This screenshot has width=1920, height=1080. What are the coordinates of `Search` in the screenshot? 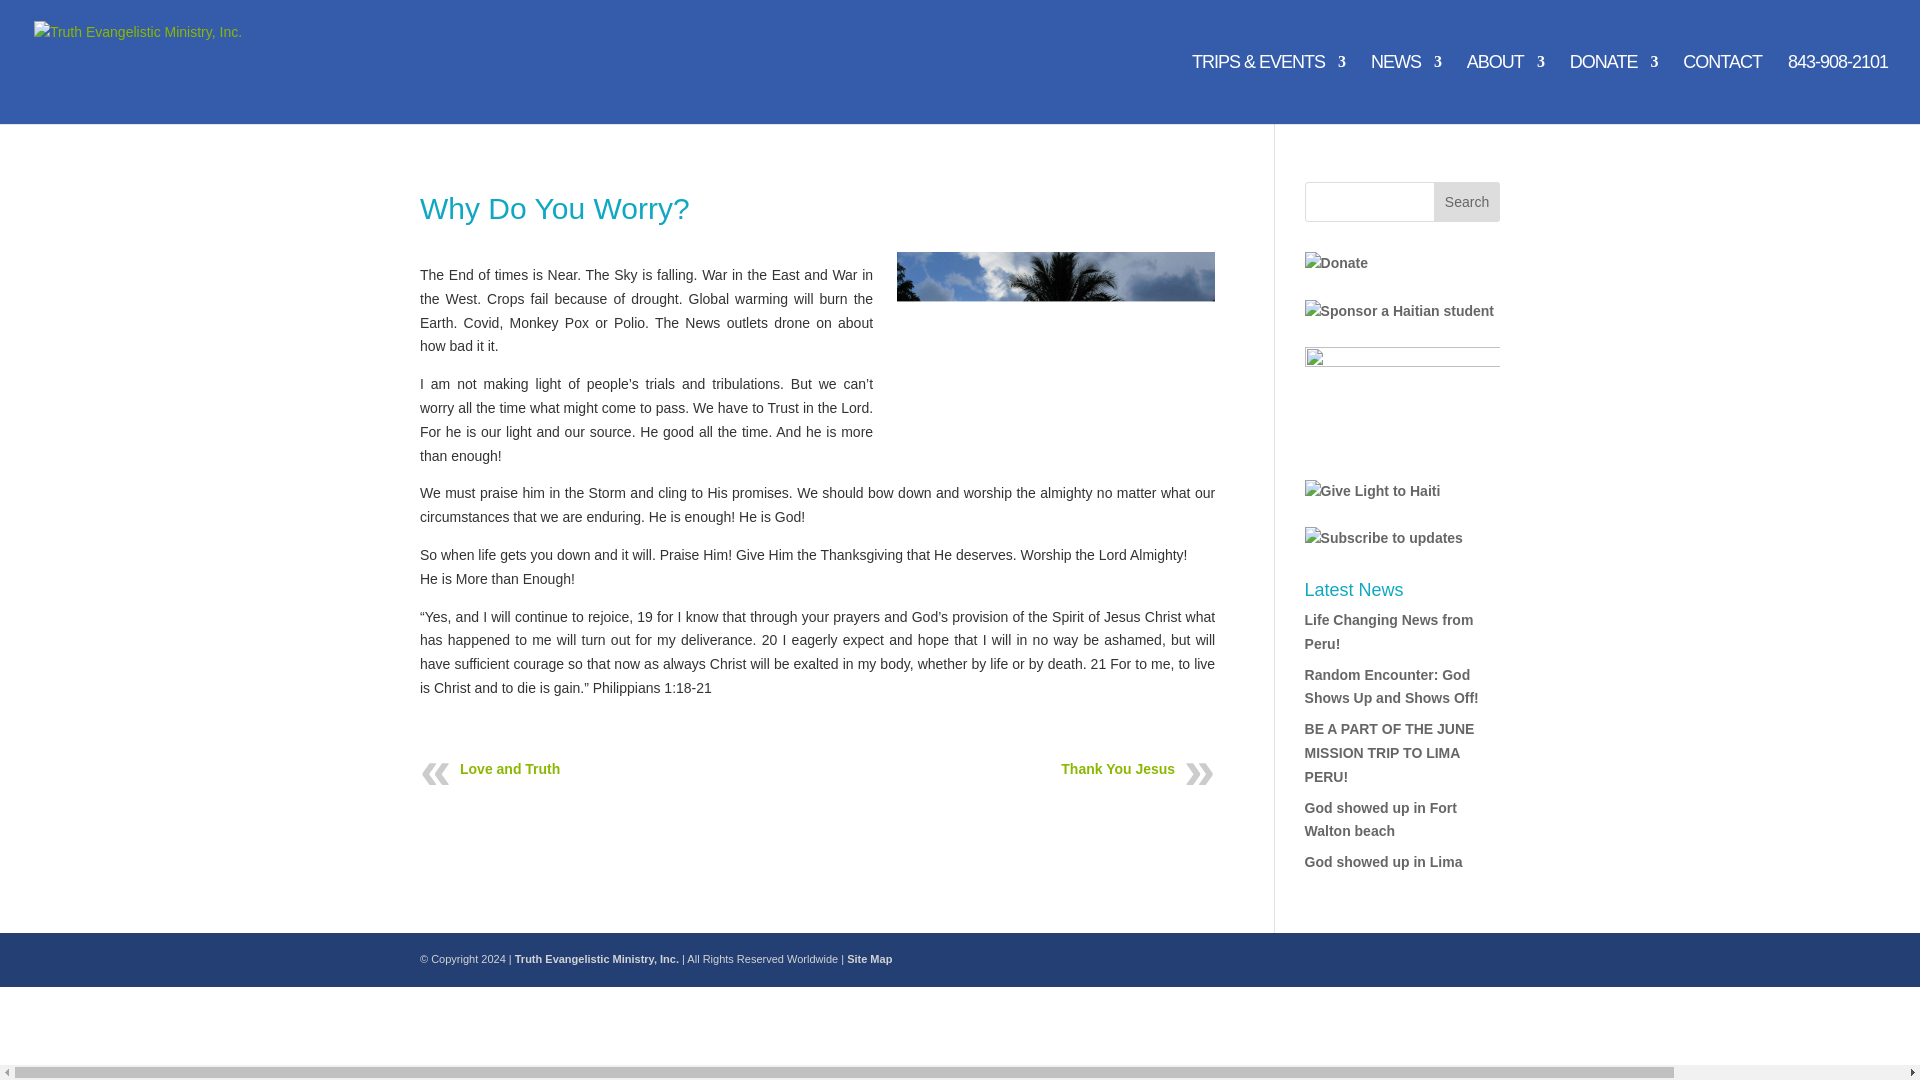 It's located at (1466, 202).